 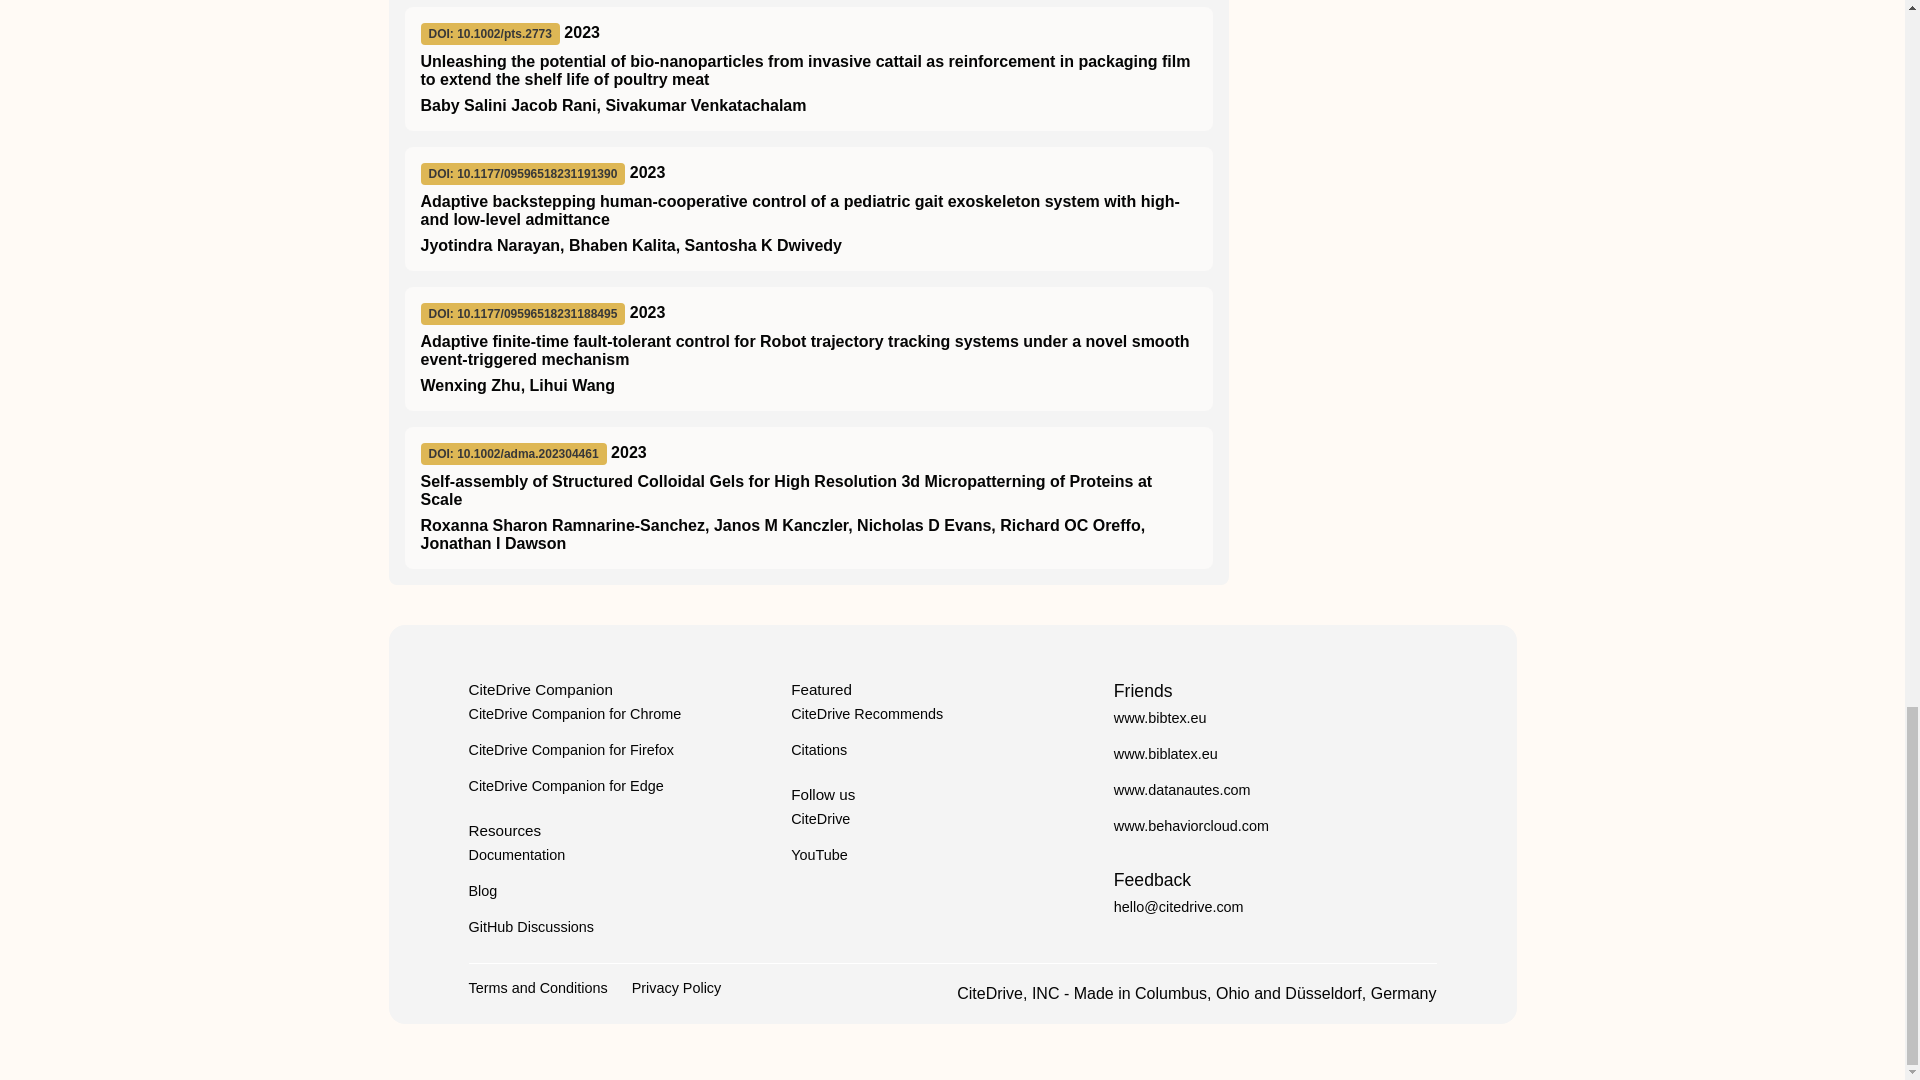 What do you see at coordinates (820, 854) in the screenshot?
I see `YouTube` at bounding box center [820, 854].